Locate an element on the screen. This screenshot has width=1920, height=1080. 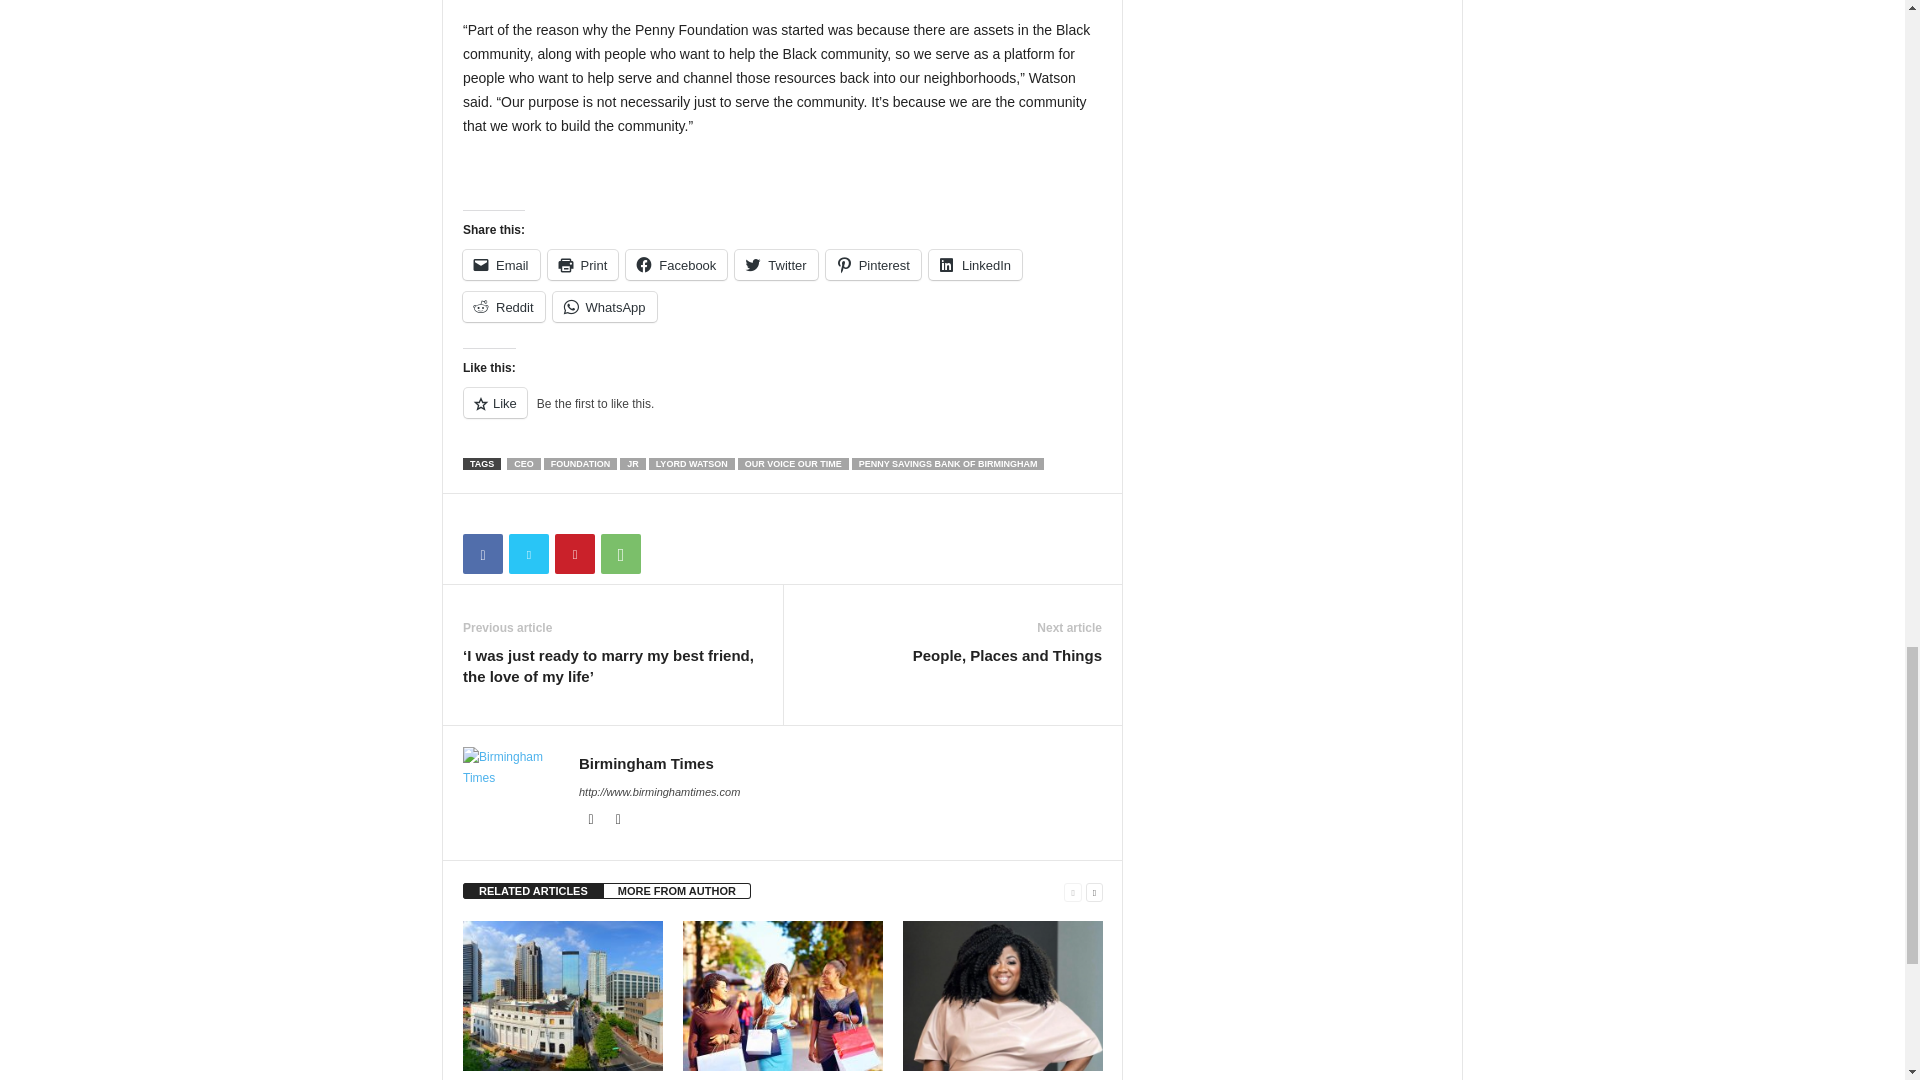
Like or Reblog is located at coordinates (782, 414).